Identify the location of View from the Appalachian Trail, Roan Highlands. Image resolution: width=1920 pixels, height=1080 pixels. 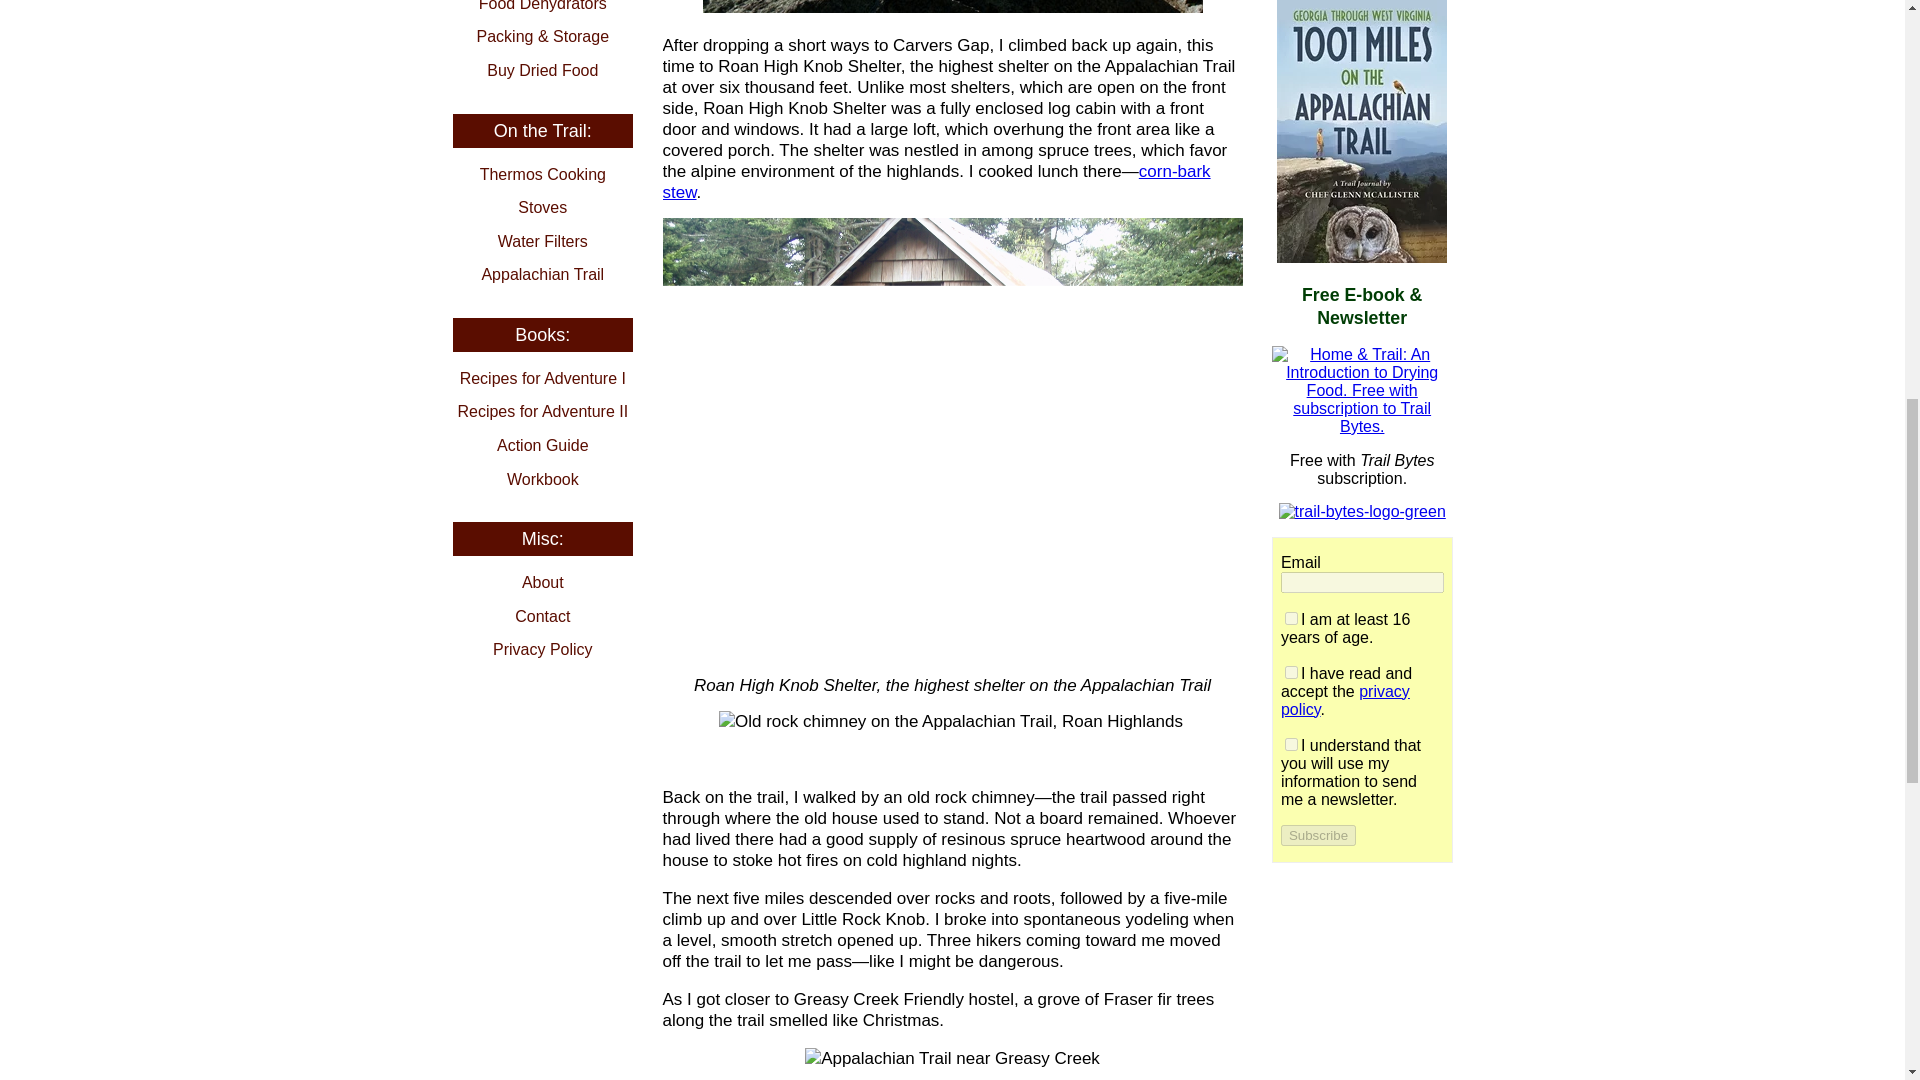
(952, 6).